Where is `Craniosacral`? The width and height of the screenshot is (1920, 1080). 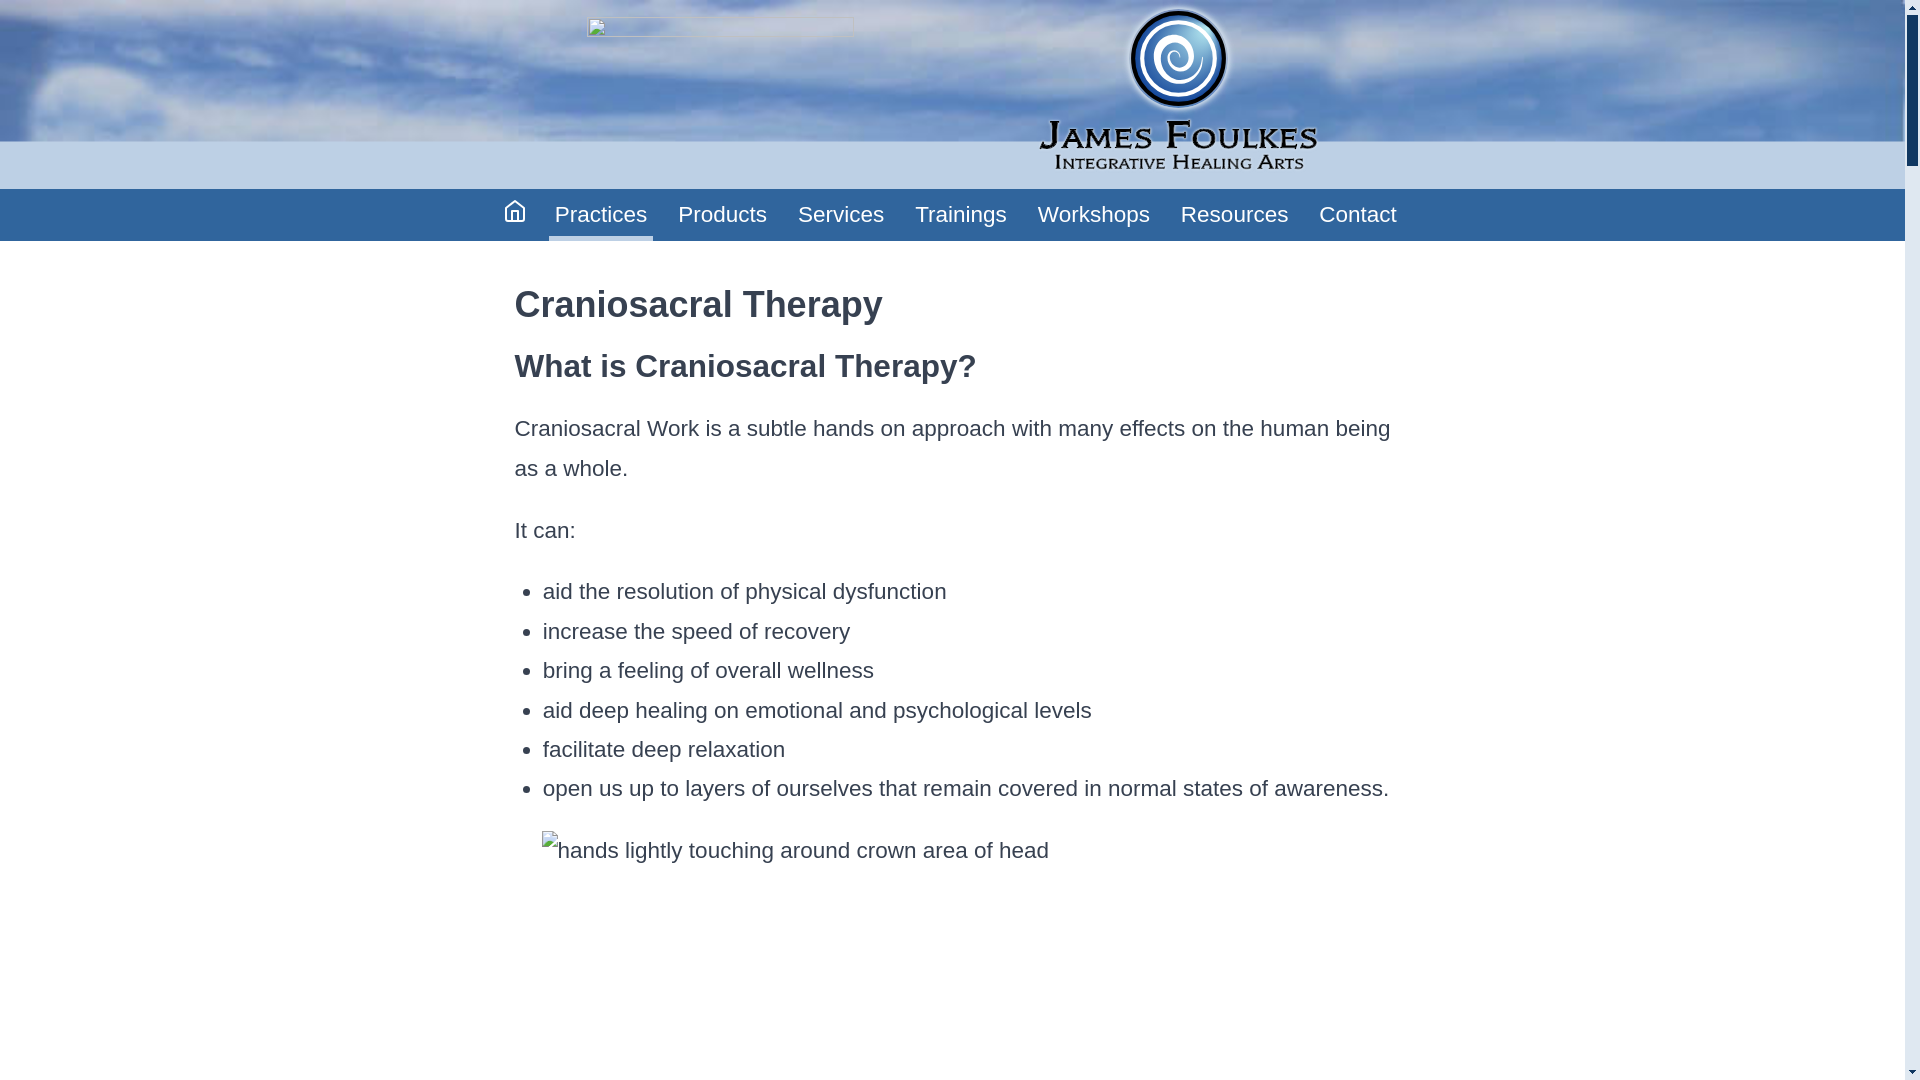
Craniosacral is located at coordinates (626, 250).